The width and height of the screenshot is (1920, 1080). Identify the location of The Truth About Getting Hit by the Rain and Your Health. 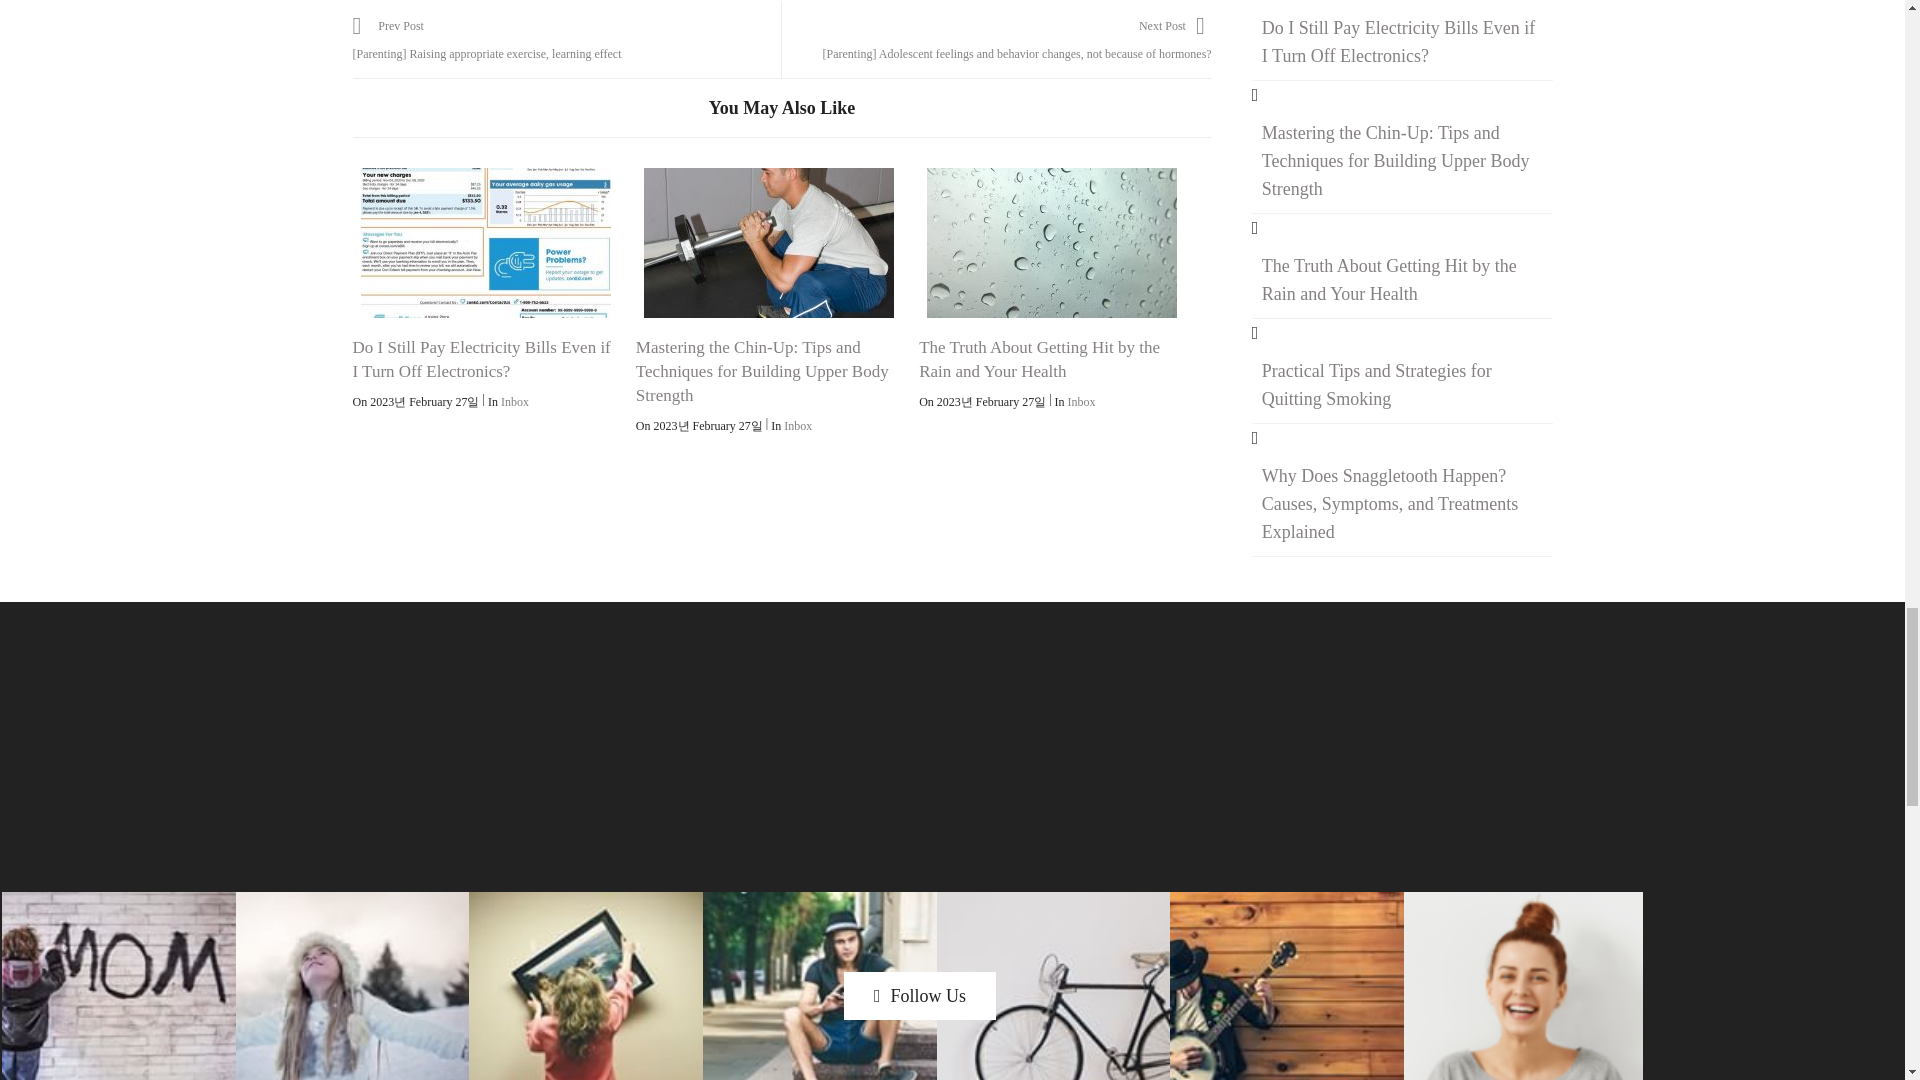
(1052, 242).